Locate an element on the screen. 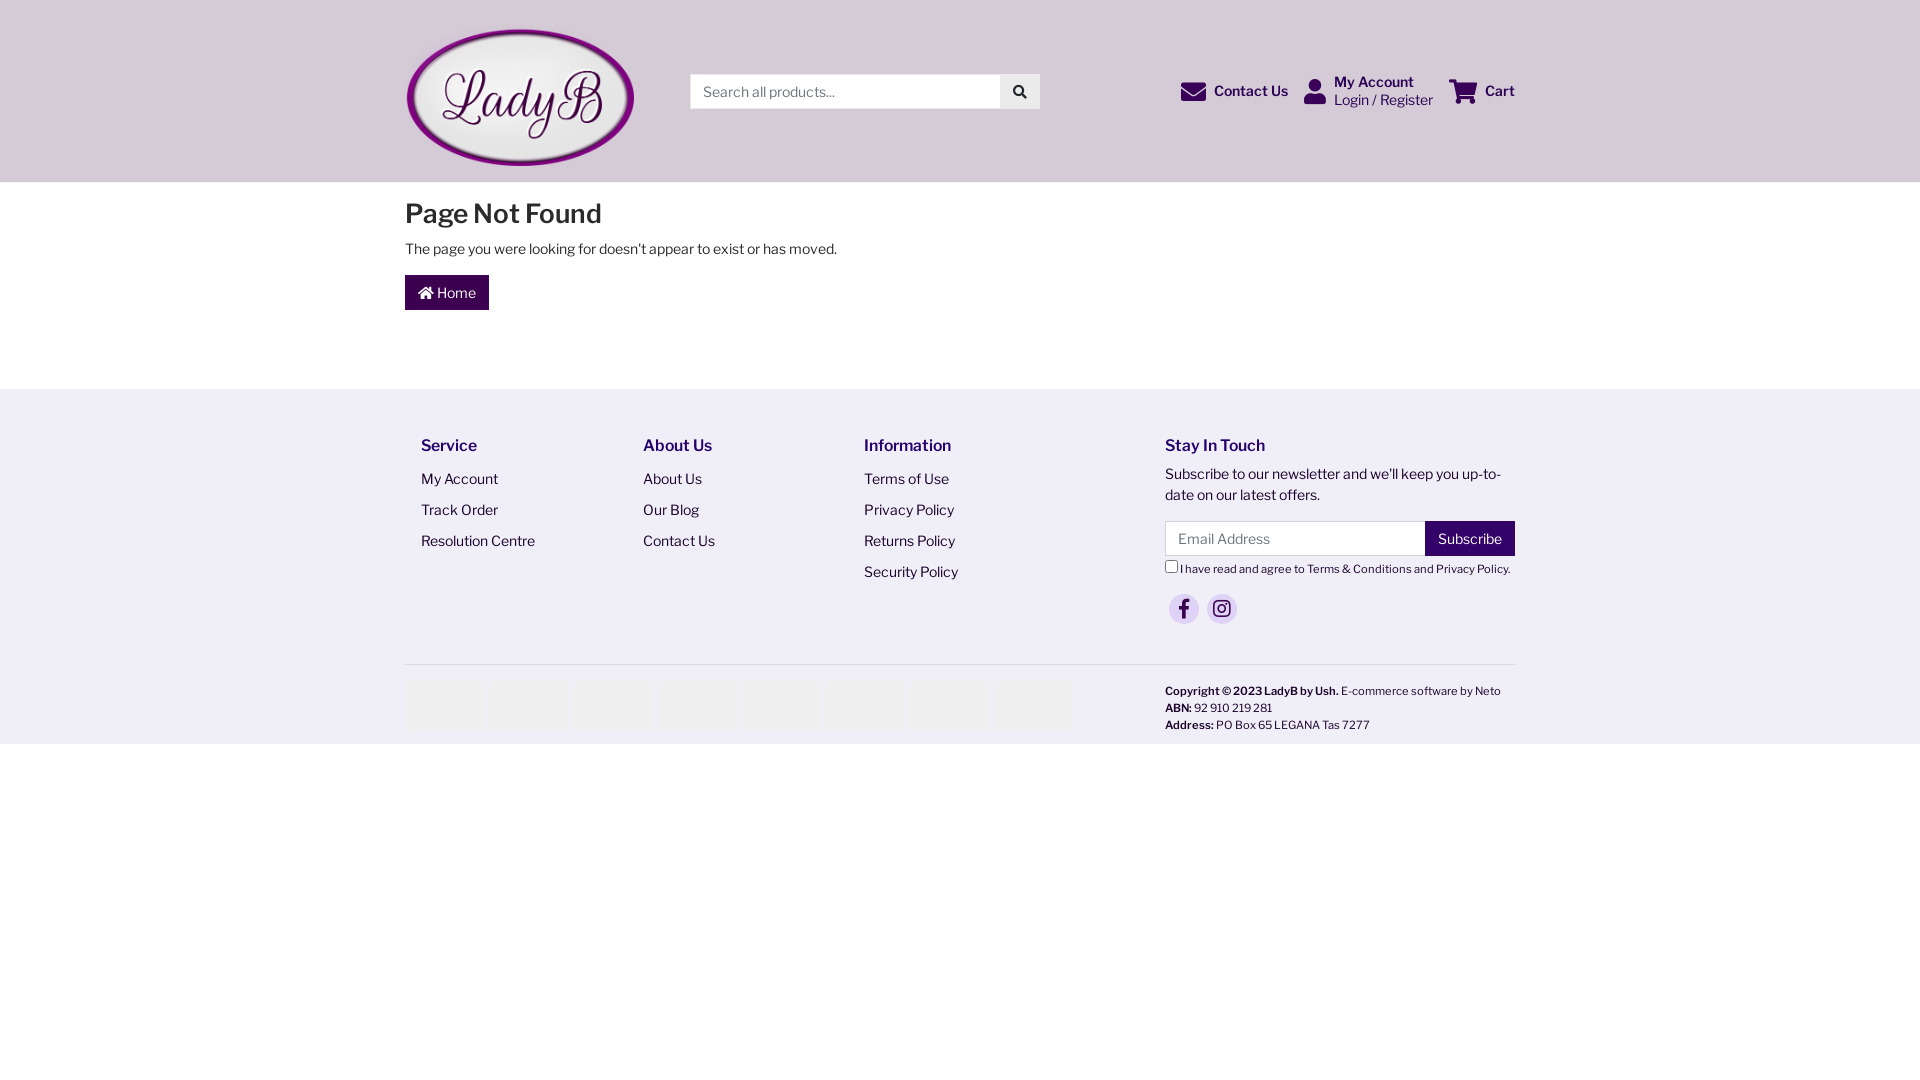 The image size is (1920, 1080). Terms of Use is located at coordinates (944, 478).